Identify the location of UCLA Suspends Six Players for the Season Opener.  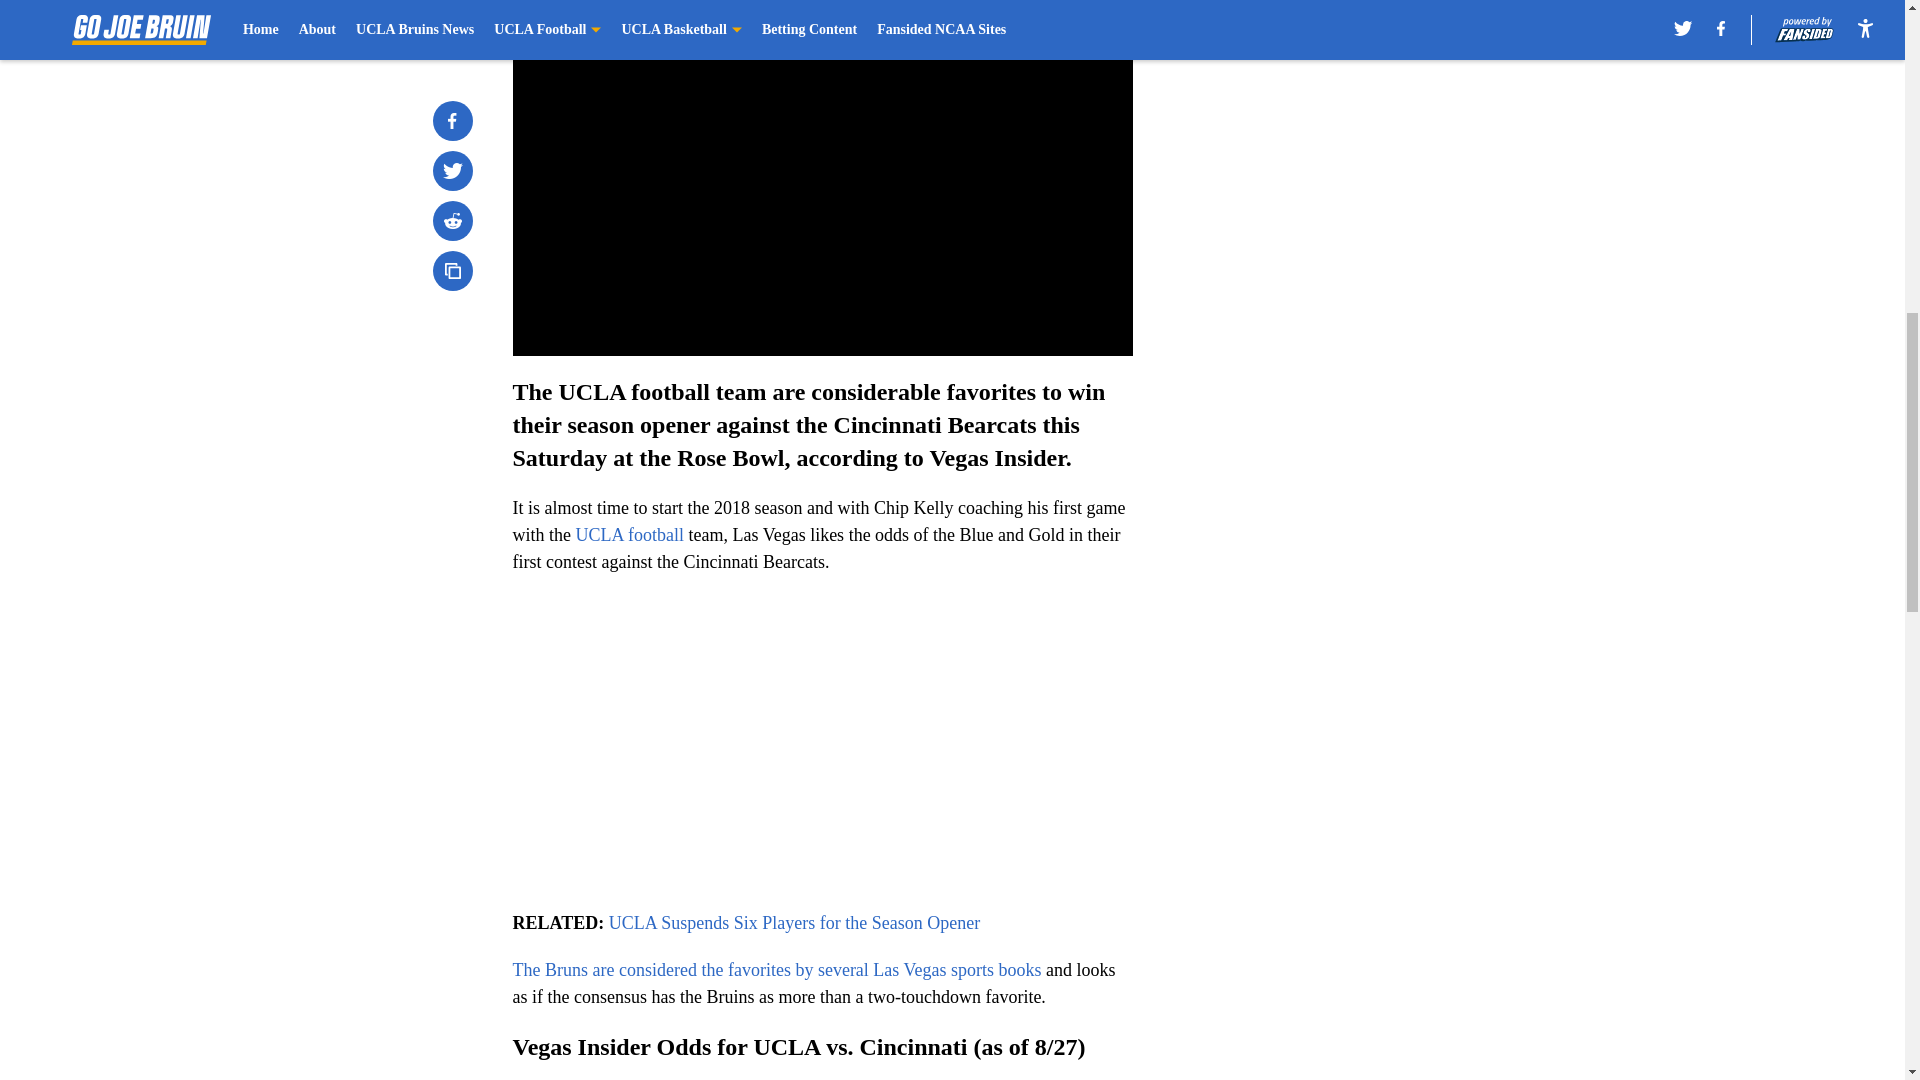
(794, 922).